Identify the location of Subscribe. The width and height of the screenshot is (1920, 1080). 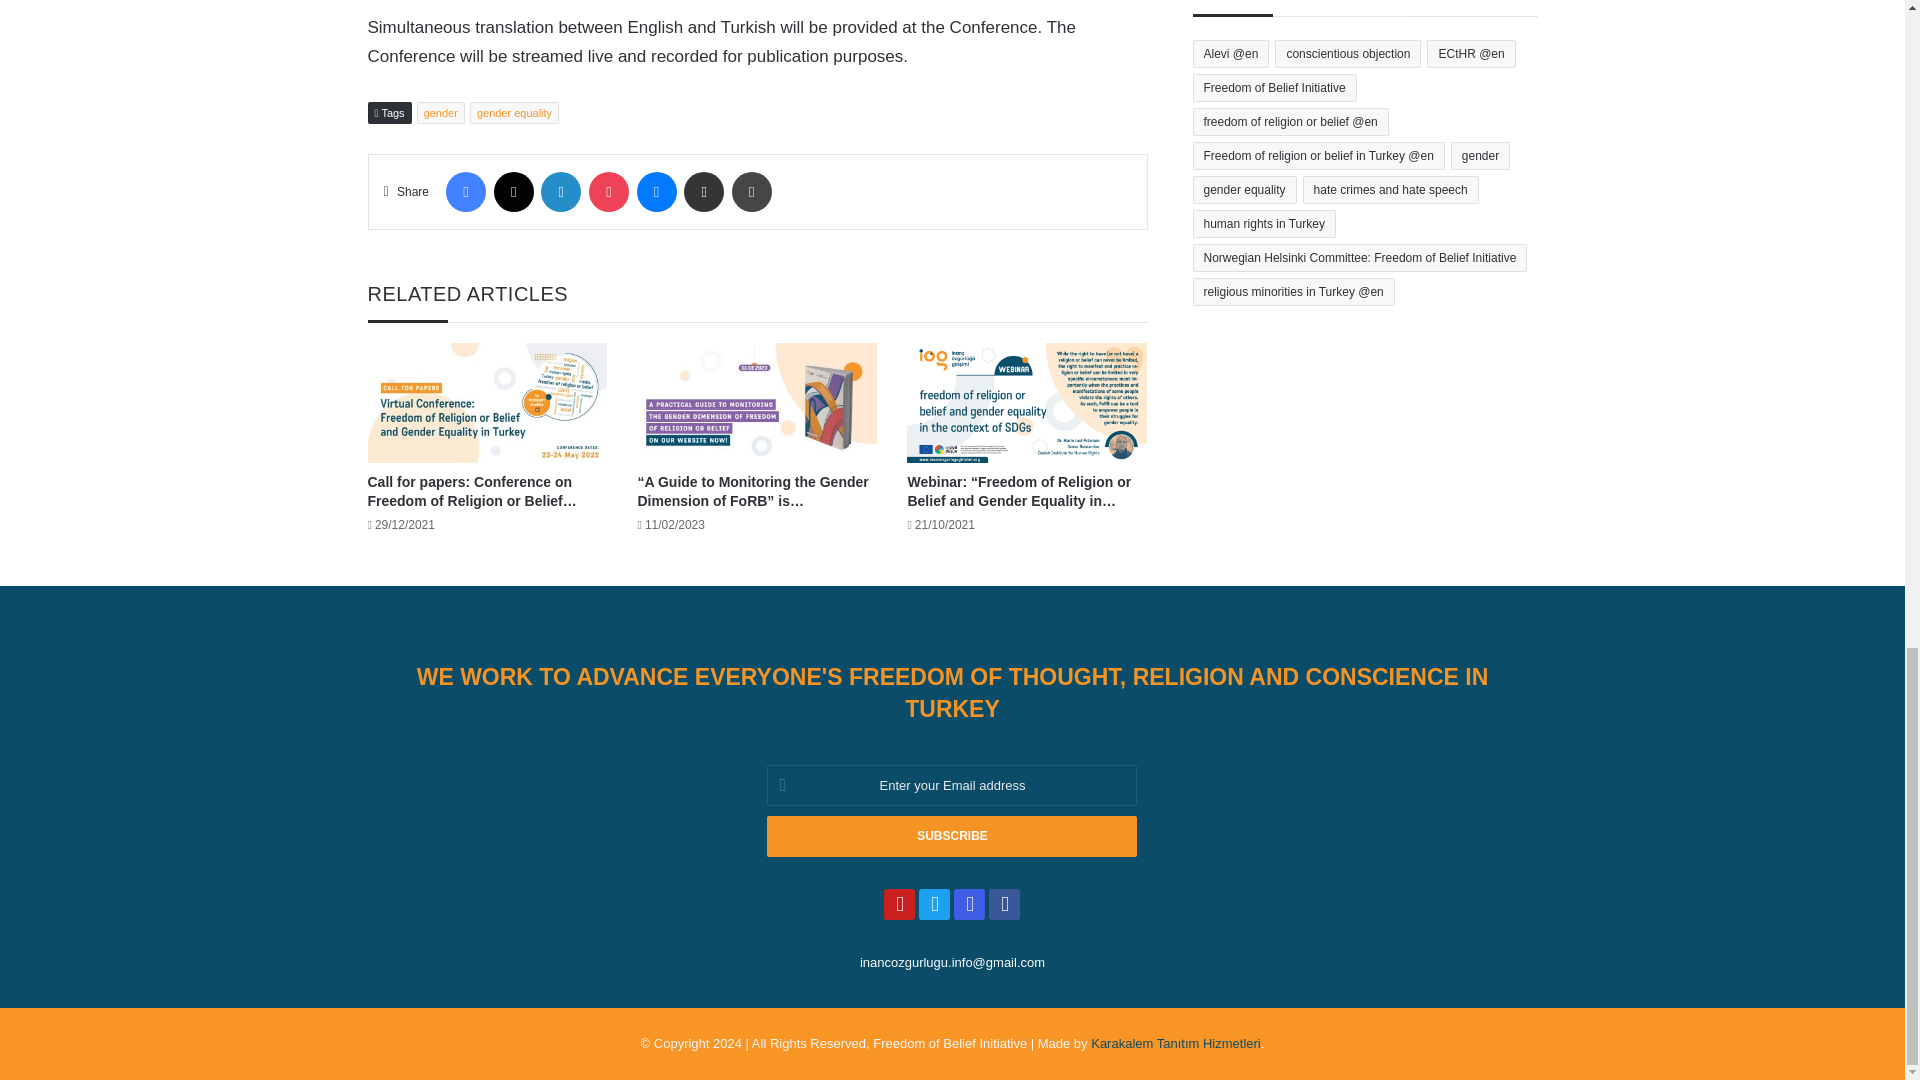
(951, 836).